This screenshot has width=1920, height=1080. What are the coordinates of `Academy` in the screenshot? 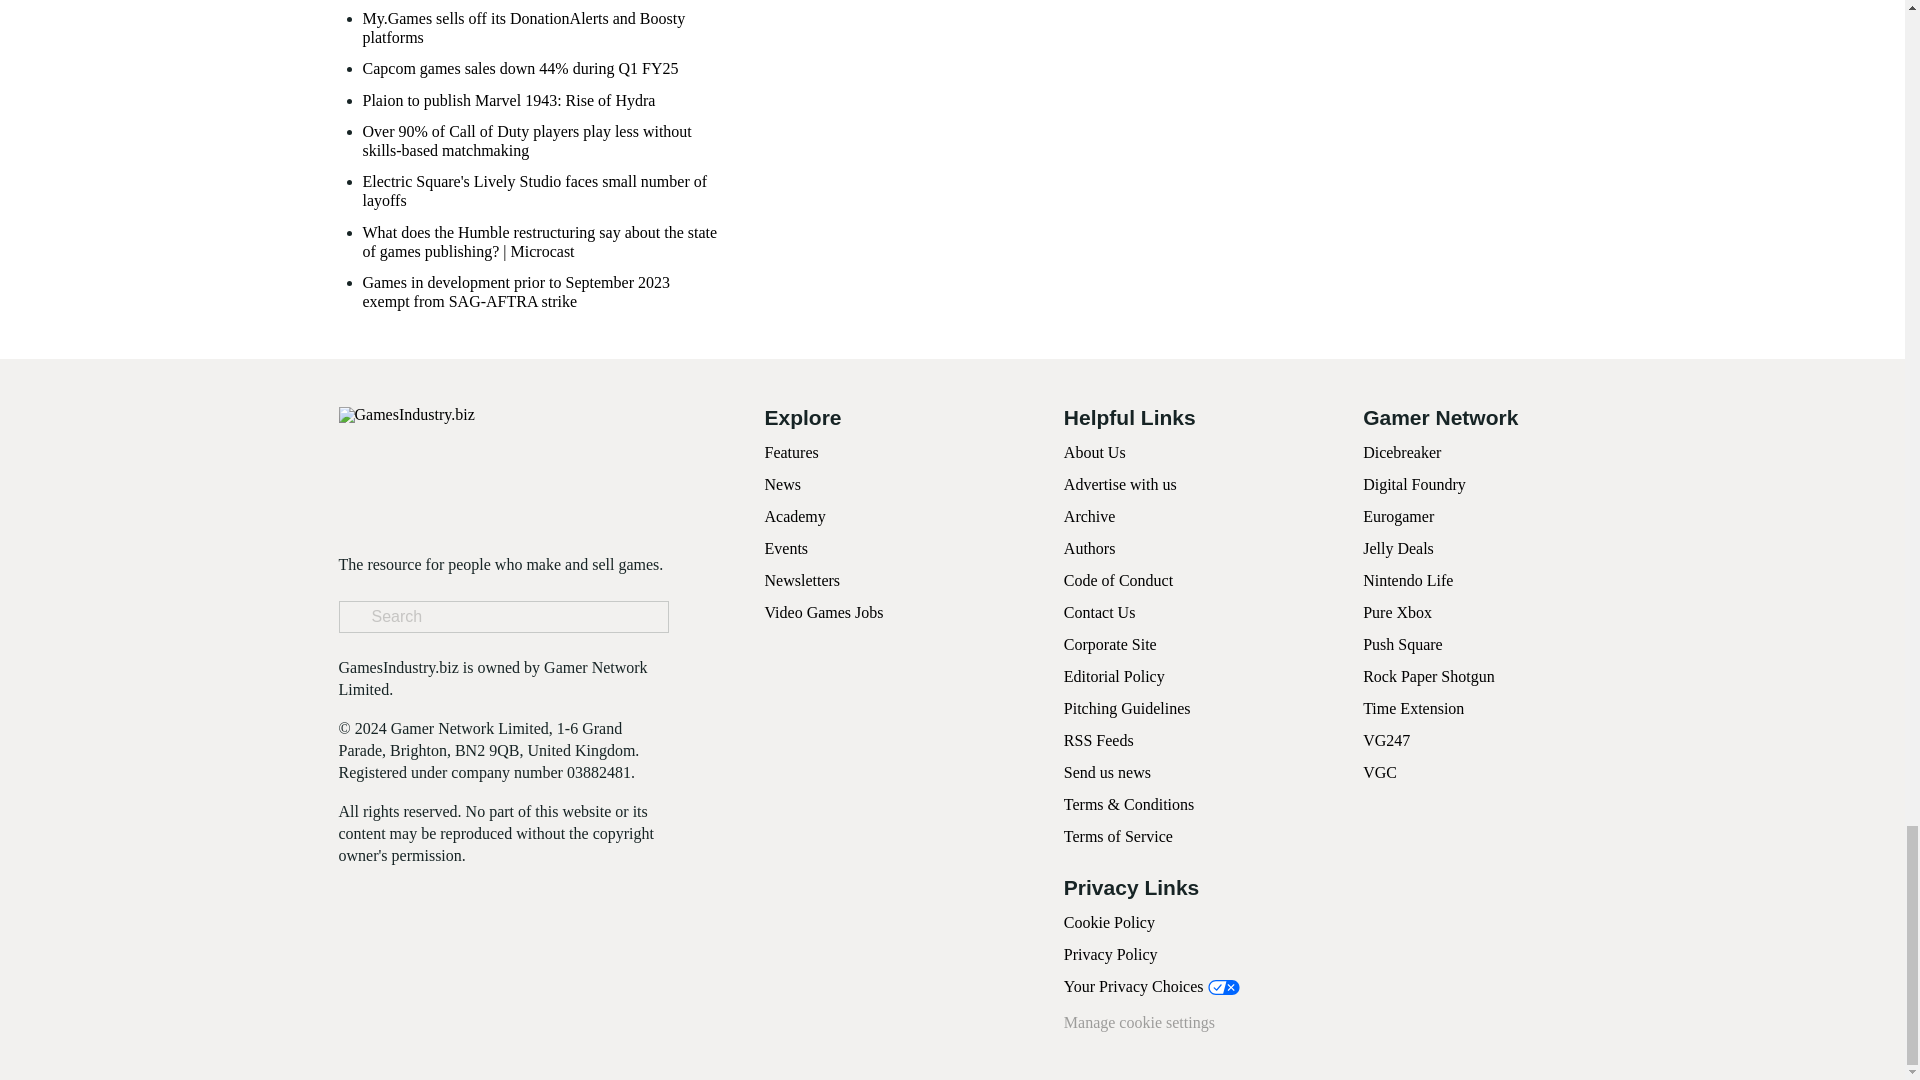 It's located at (794, 516).